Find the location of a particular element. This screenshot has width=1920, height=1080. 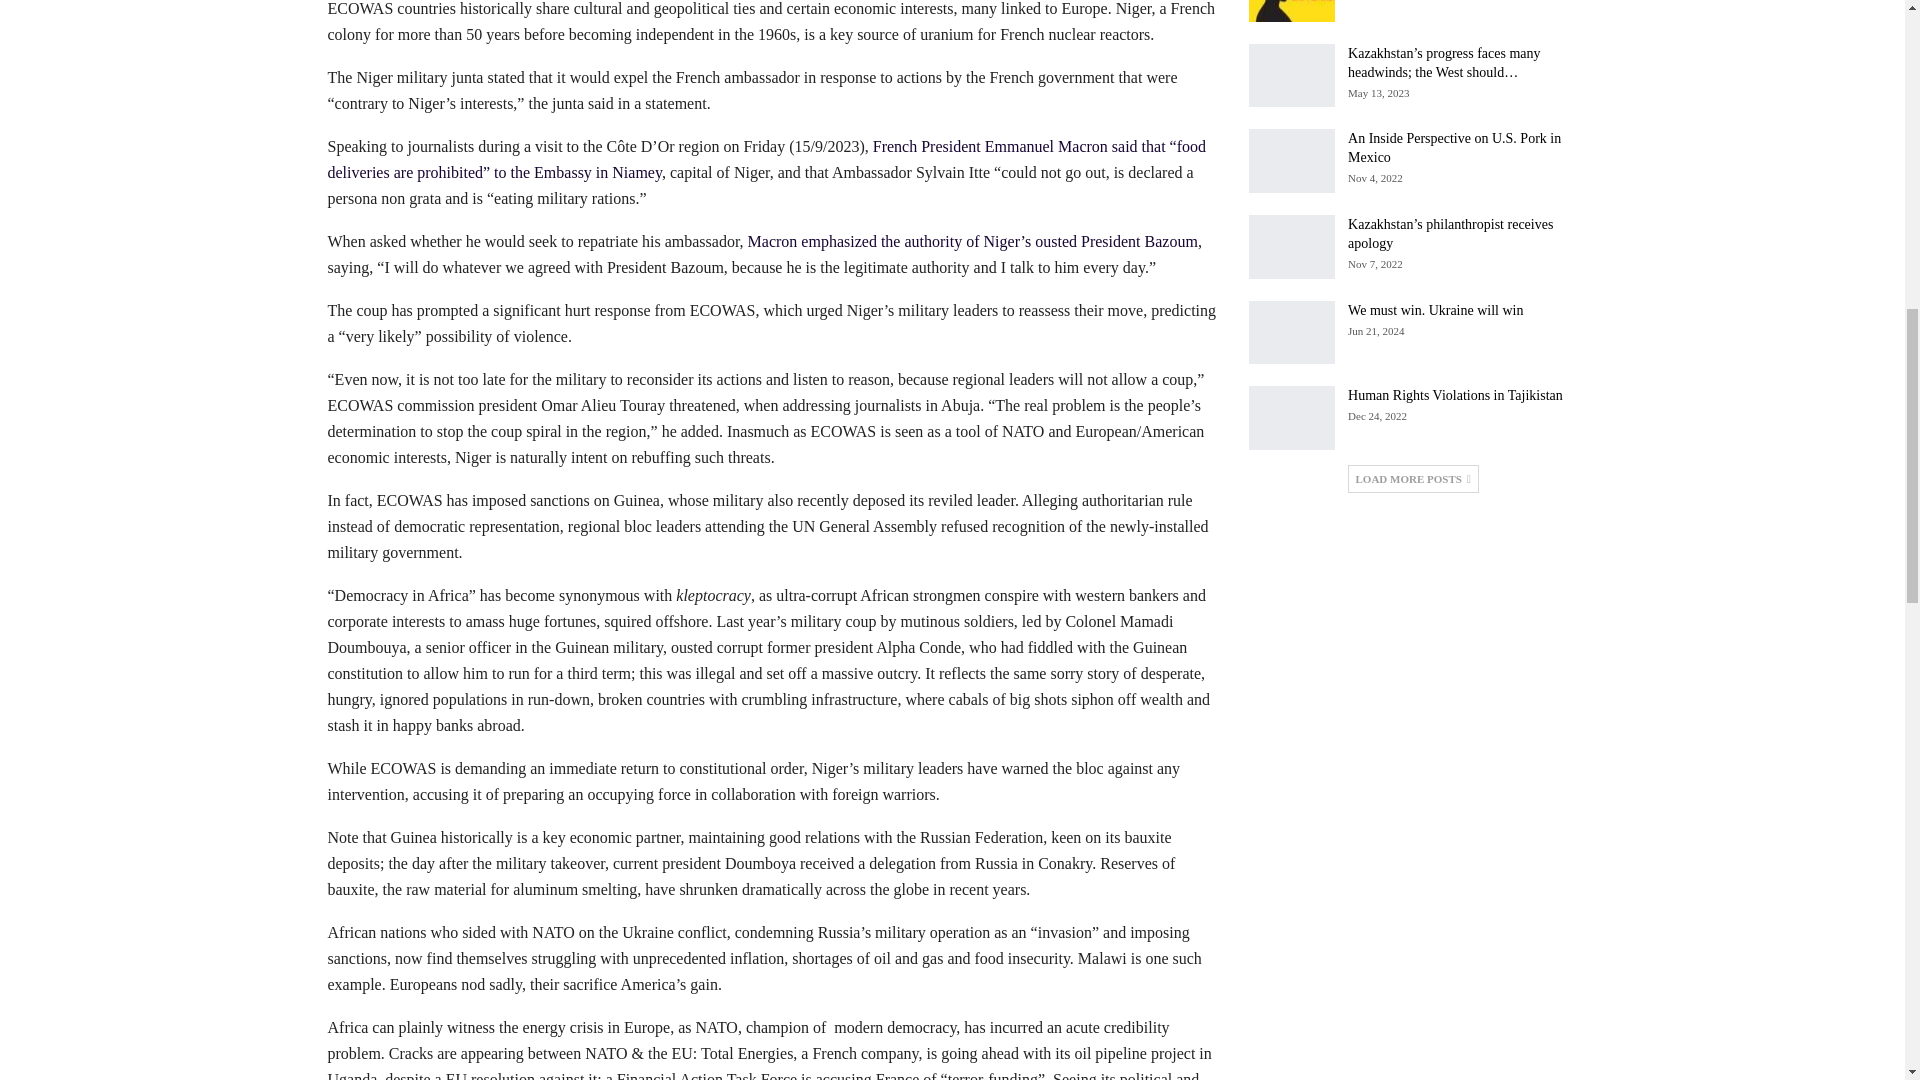

Tajikistan: Who Killed the Pamiris? is located at coordinates (1292, 10).